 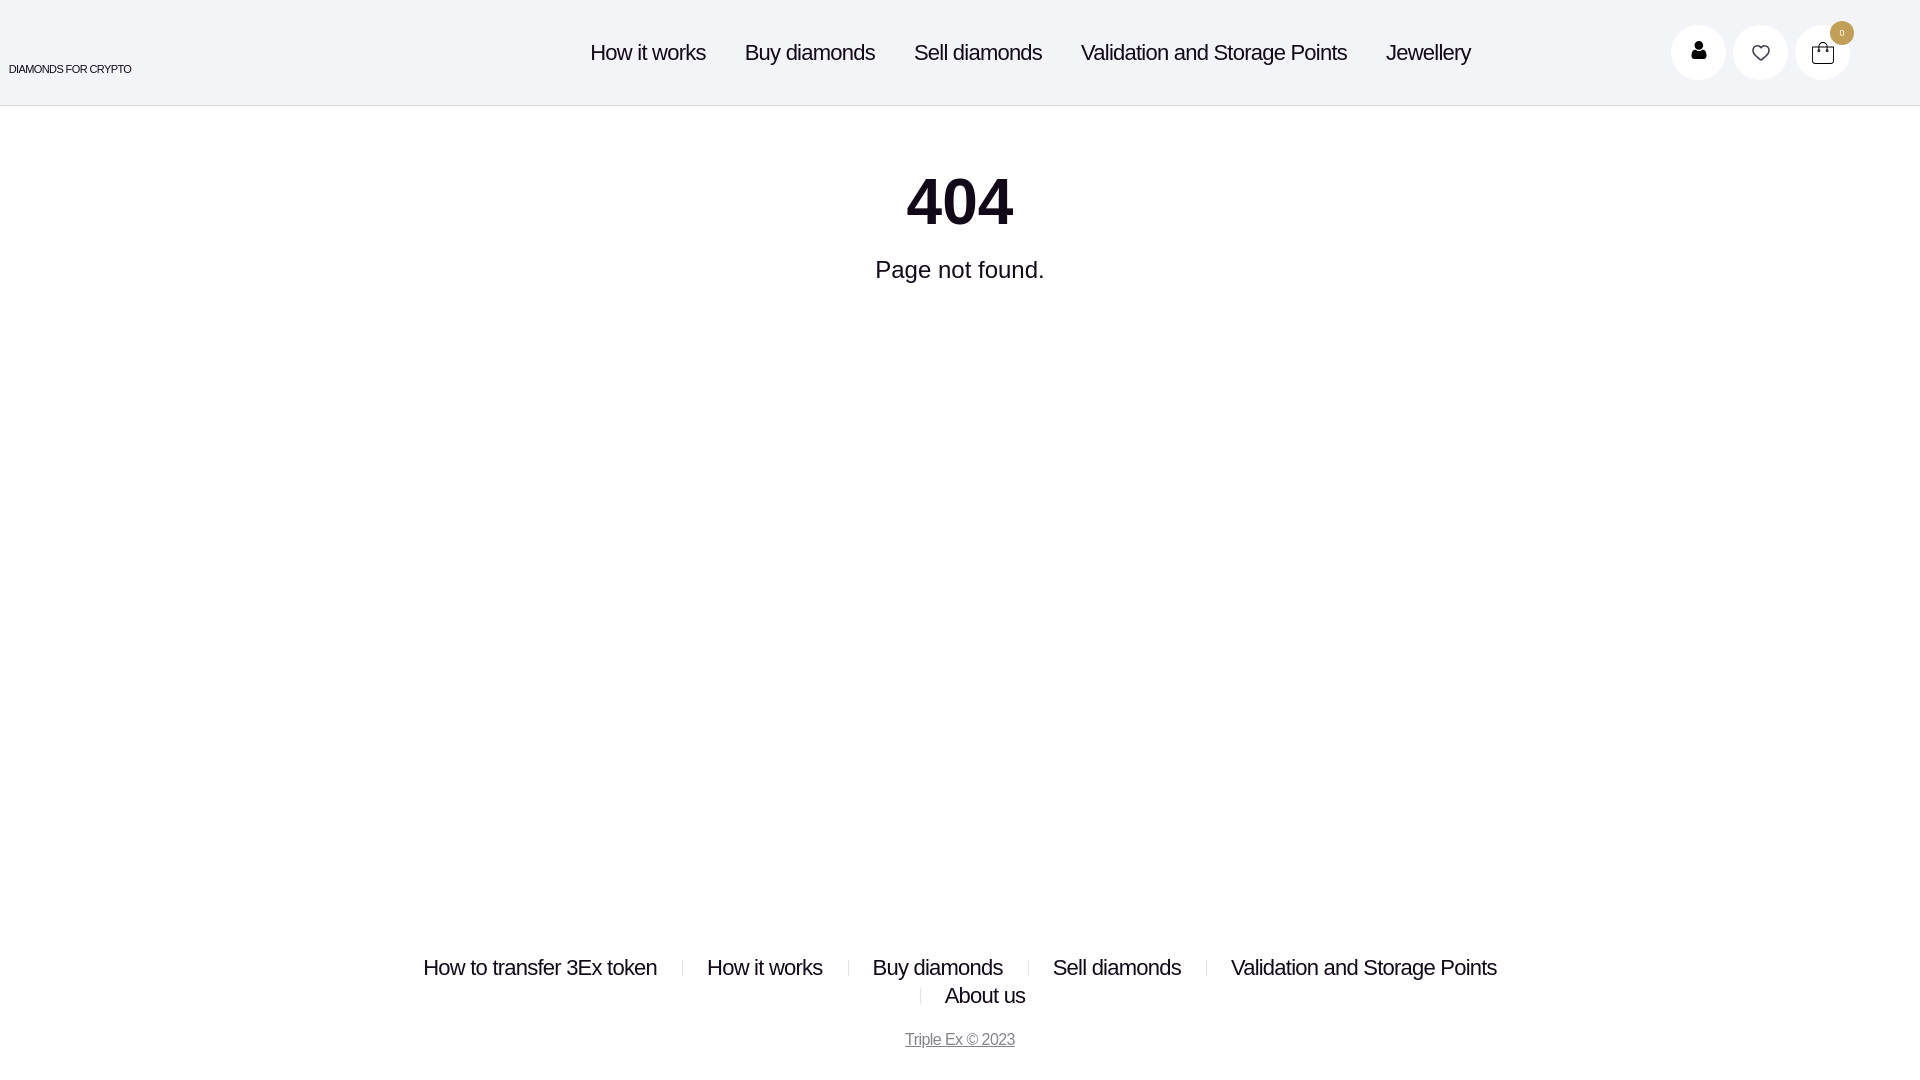 What do you see at coordinates (1364, 968) in the screenshot?
I see `Validation and Storage Points` at bounding box center [1364, 968].